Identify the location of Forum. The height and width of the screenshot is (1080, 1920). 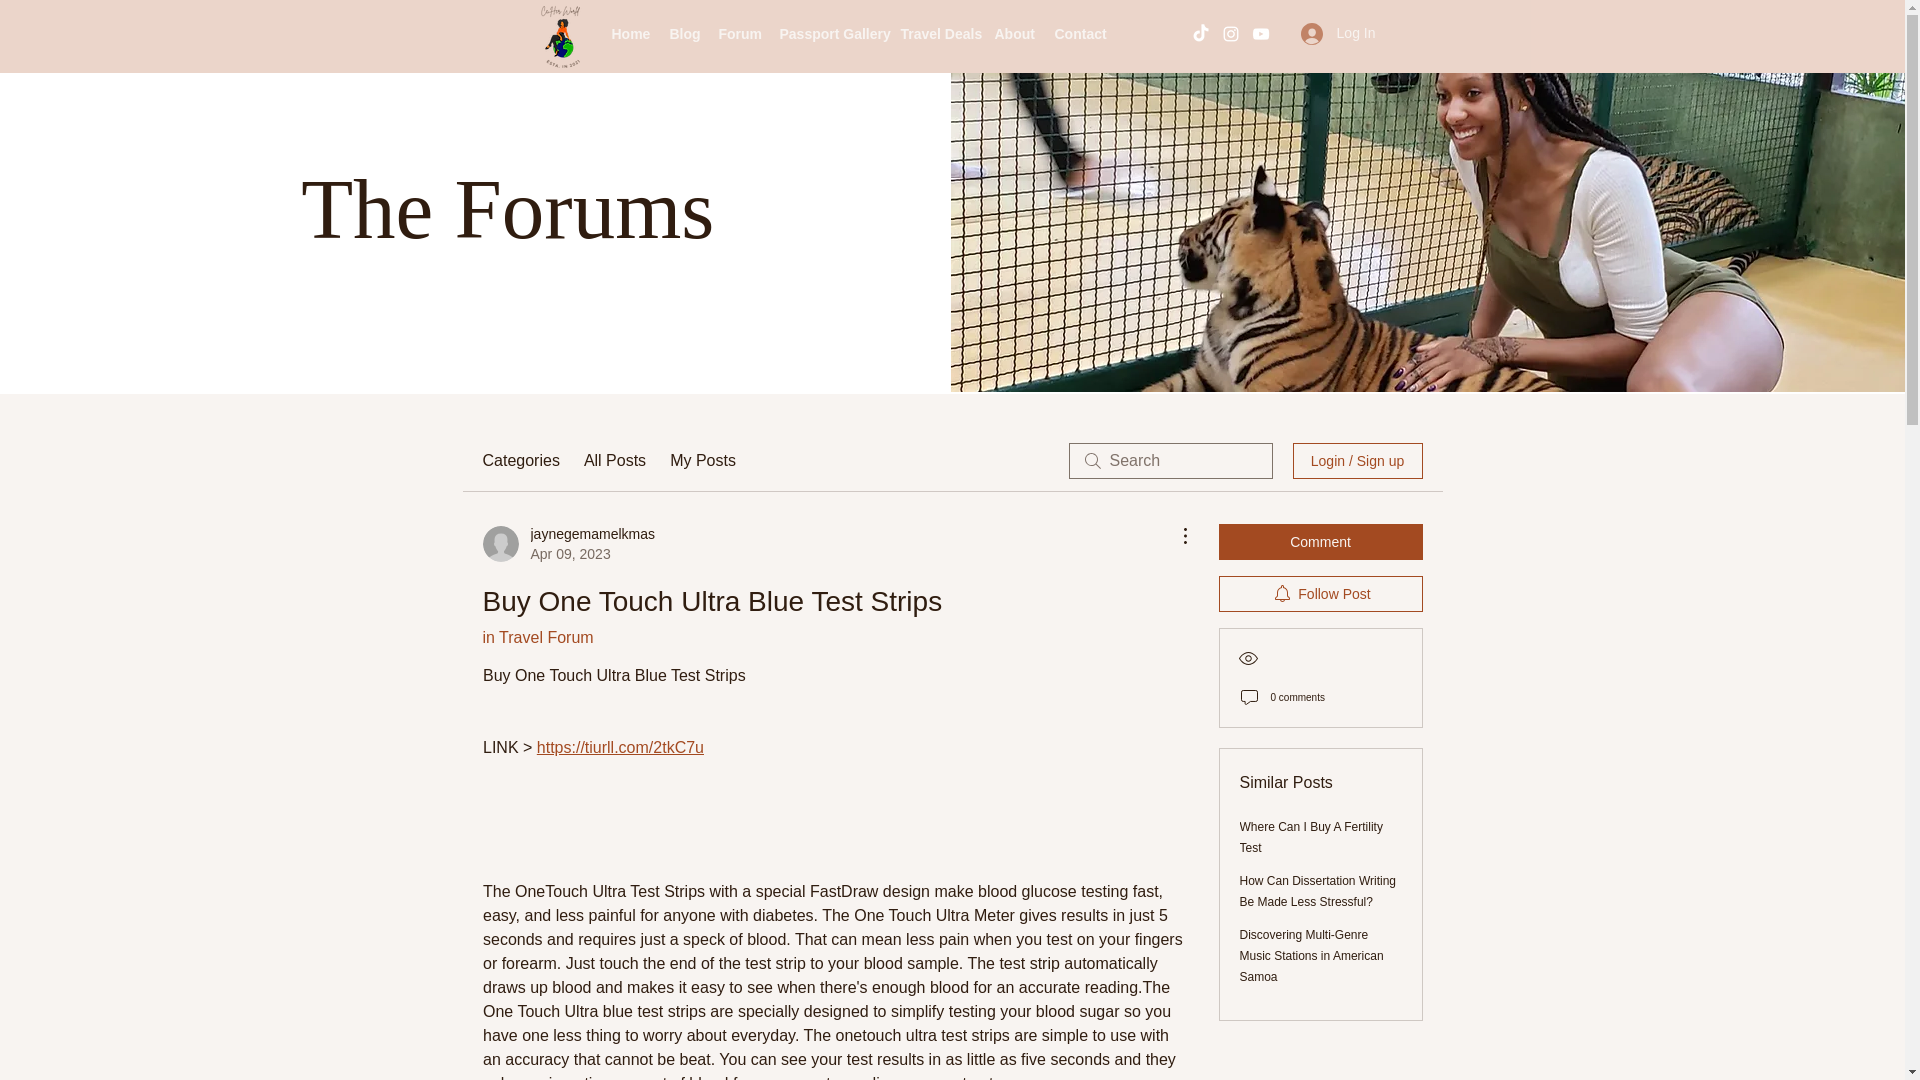
(738, 34).